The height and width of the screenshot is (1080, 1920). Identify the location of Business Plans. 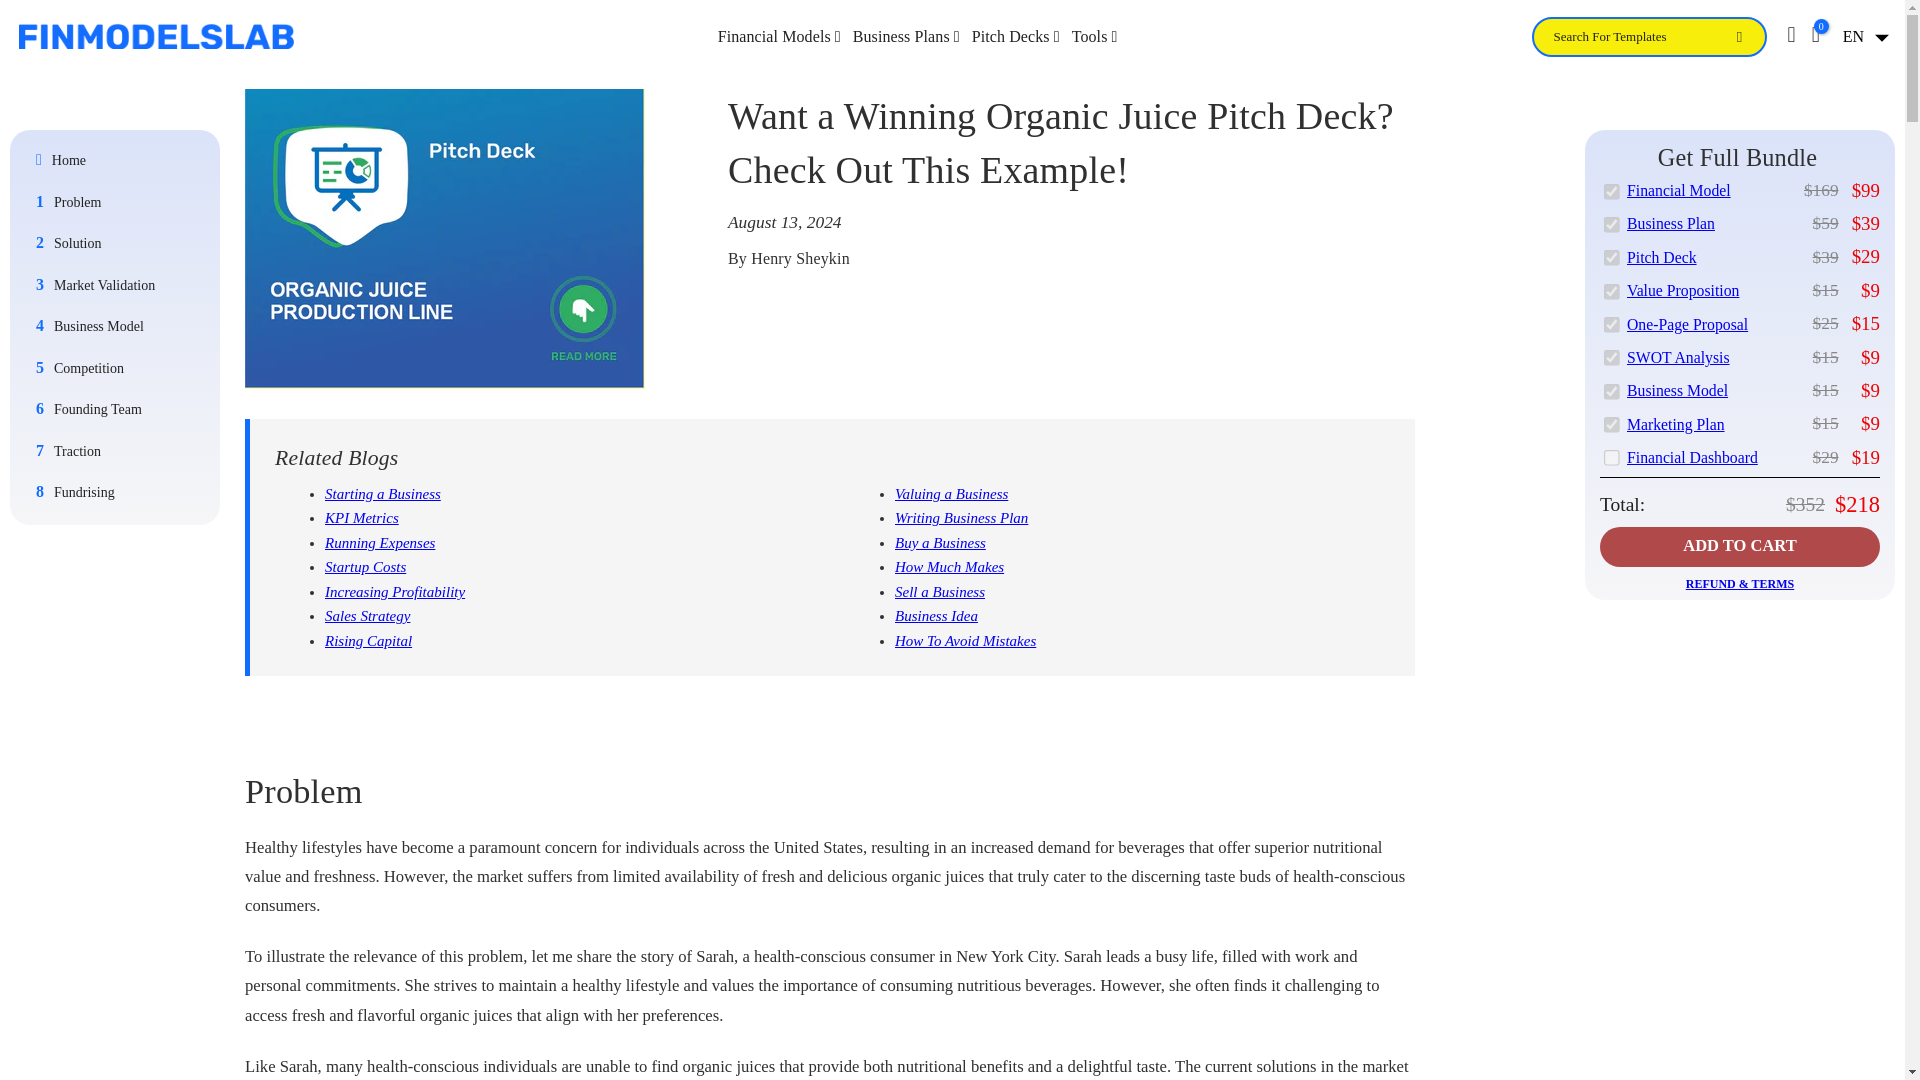
(906, 36).